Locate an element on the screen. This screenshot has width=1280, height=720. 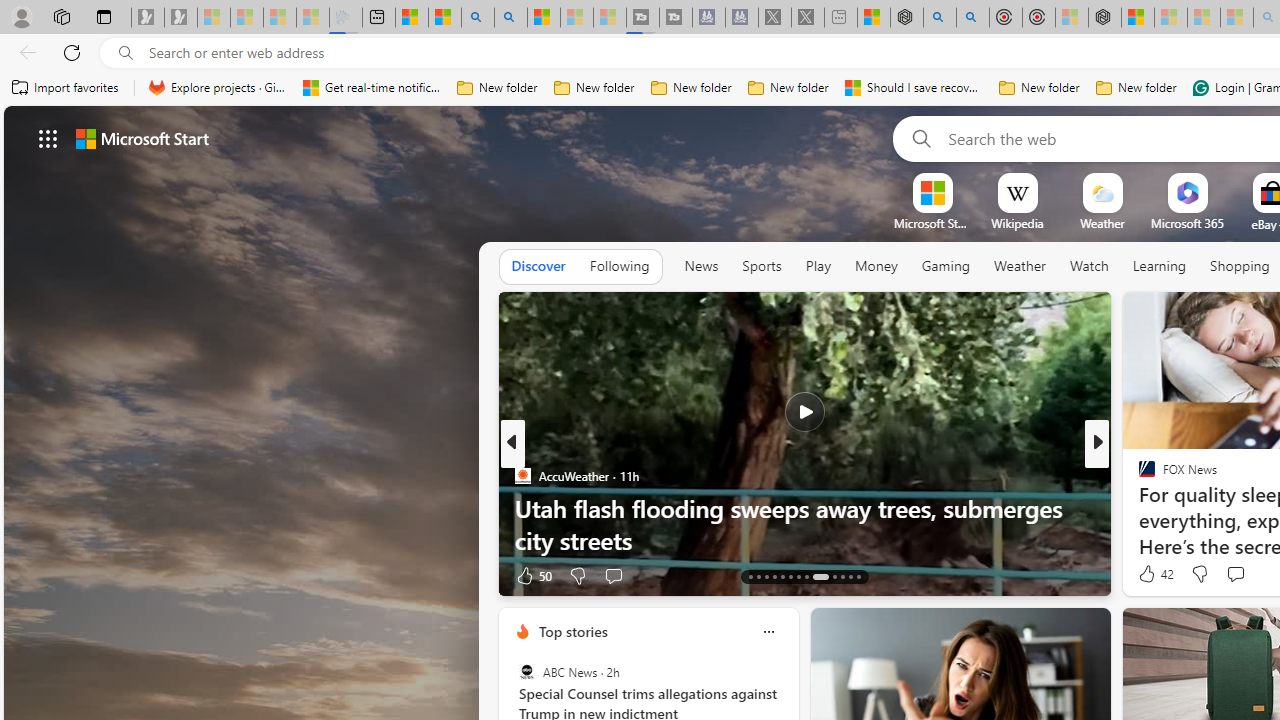
View comments 2 Comment is located at coordinates (1234, 576).